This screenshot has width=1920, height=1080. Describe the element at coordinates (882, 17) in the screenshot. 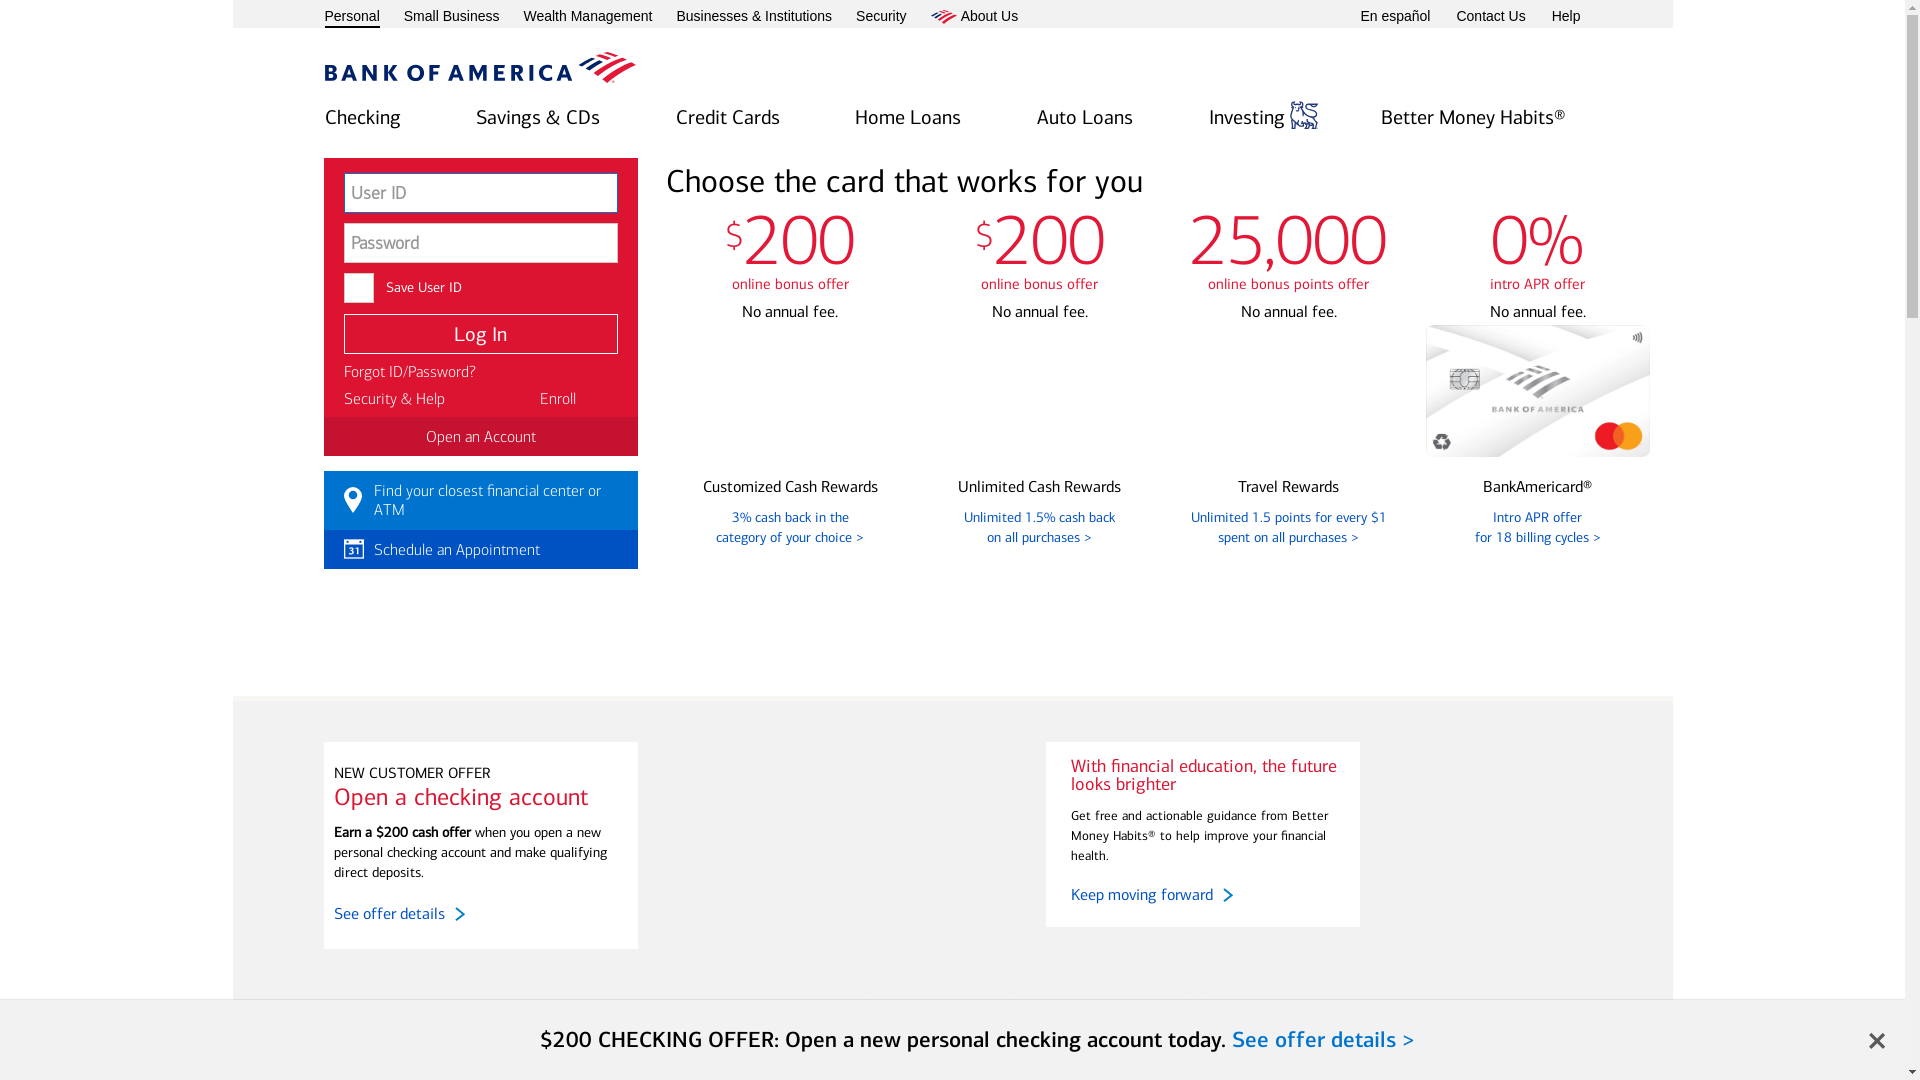

I see `Security` at that location.